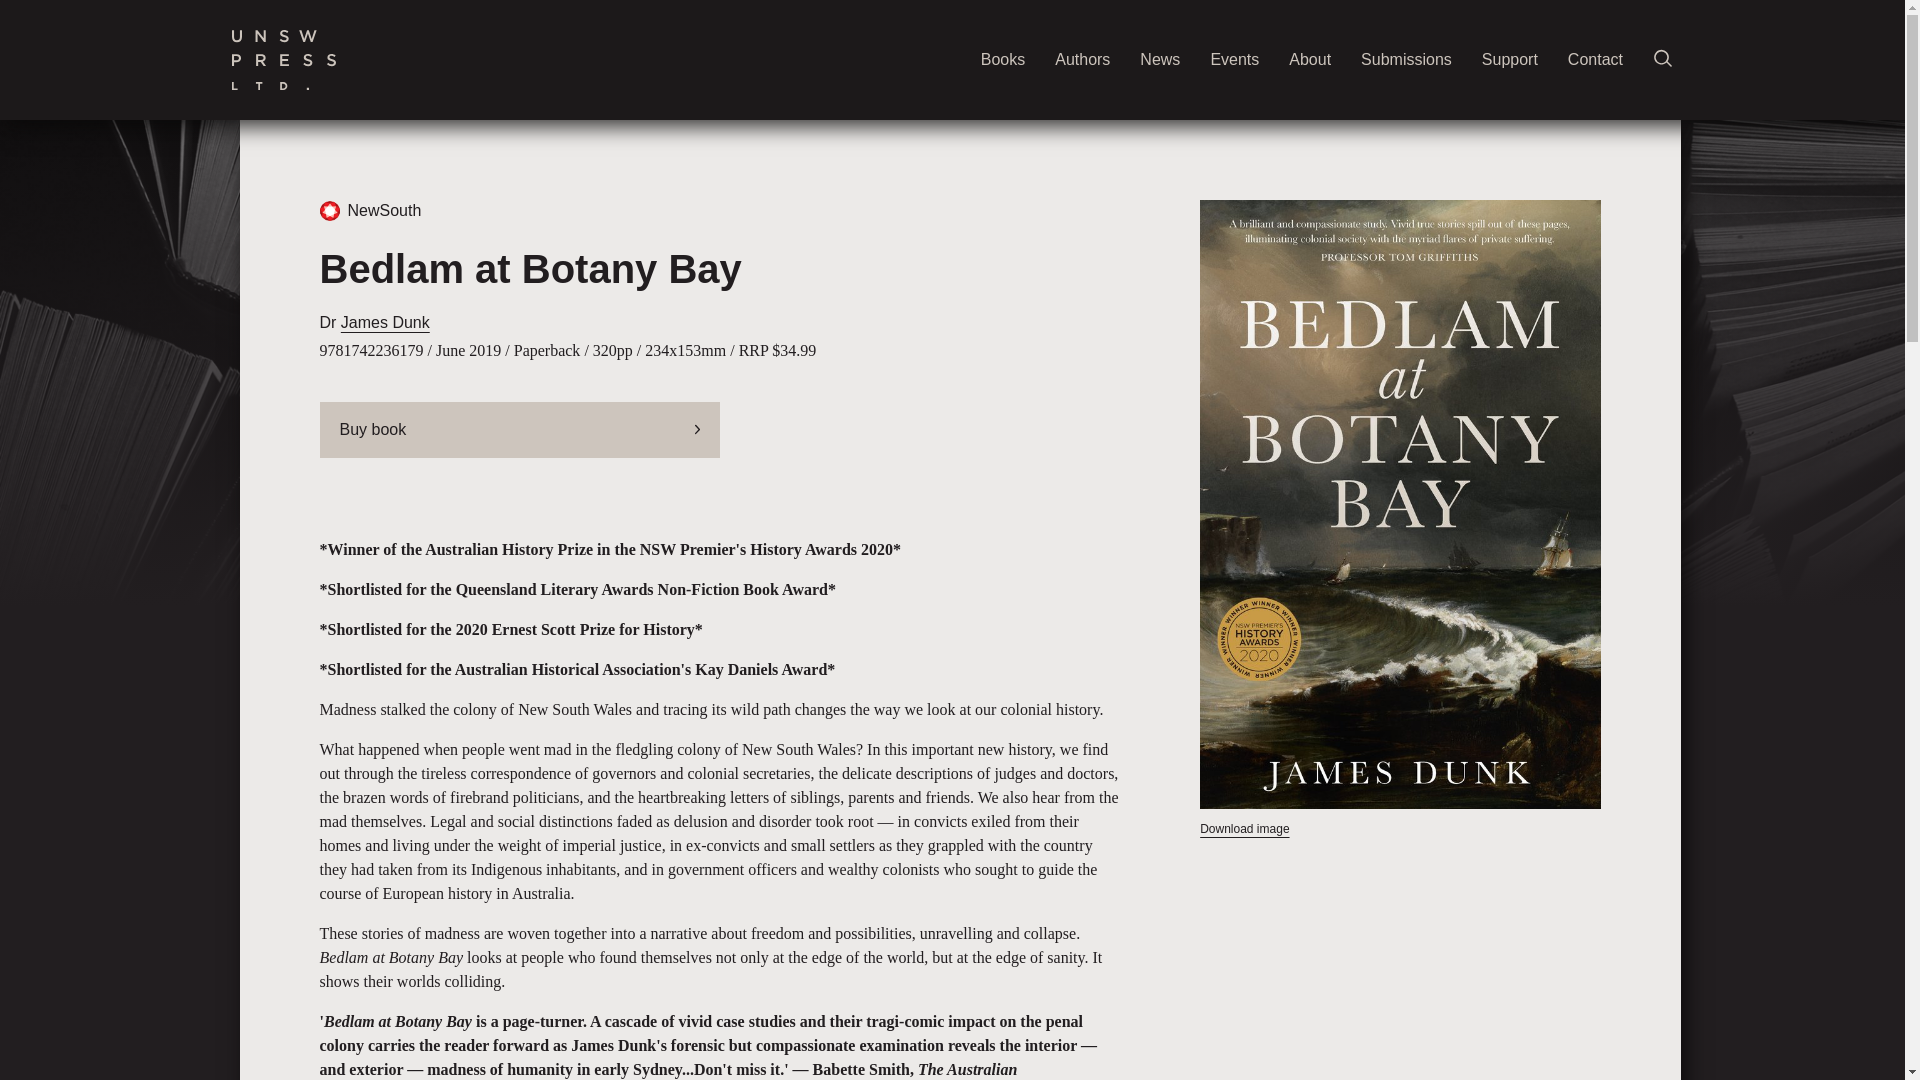 This screenshot has height=1080, width=1920. Describe the element at coordinates (1003, 60) in the screenshot. I see `Books` at that location.